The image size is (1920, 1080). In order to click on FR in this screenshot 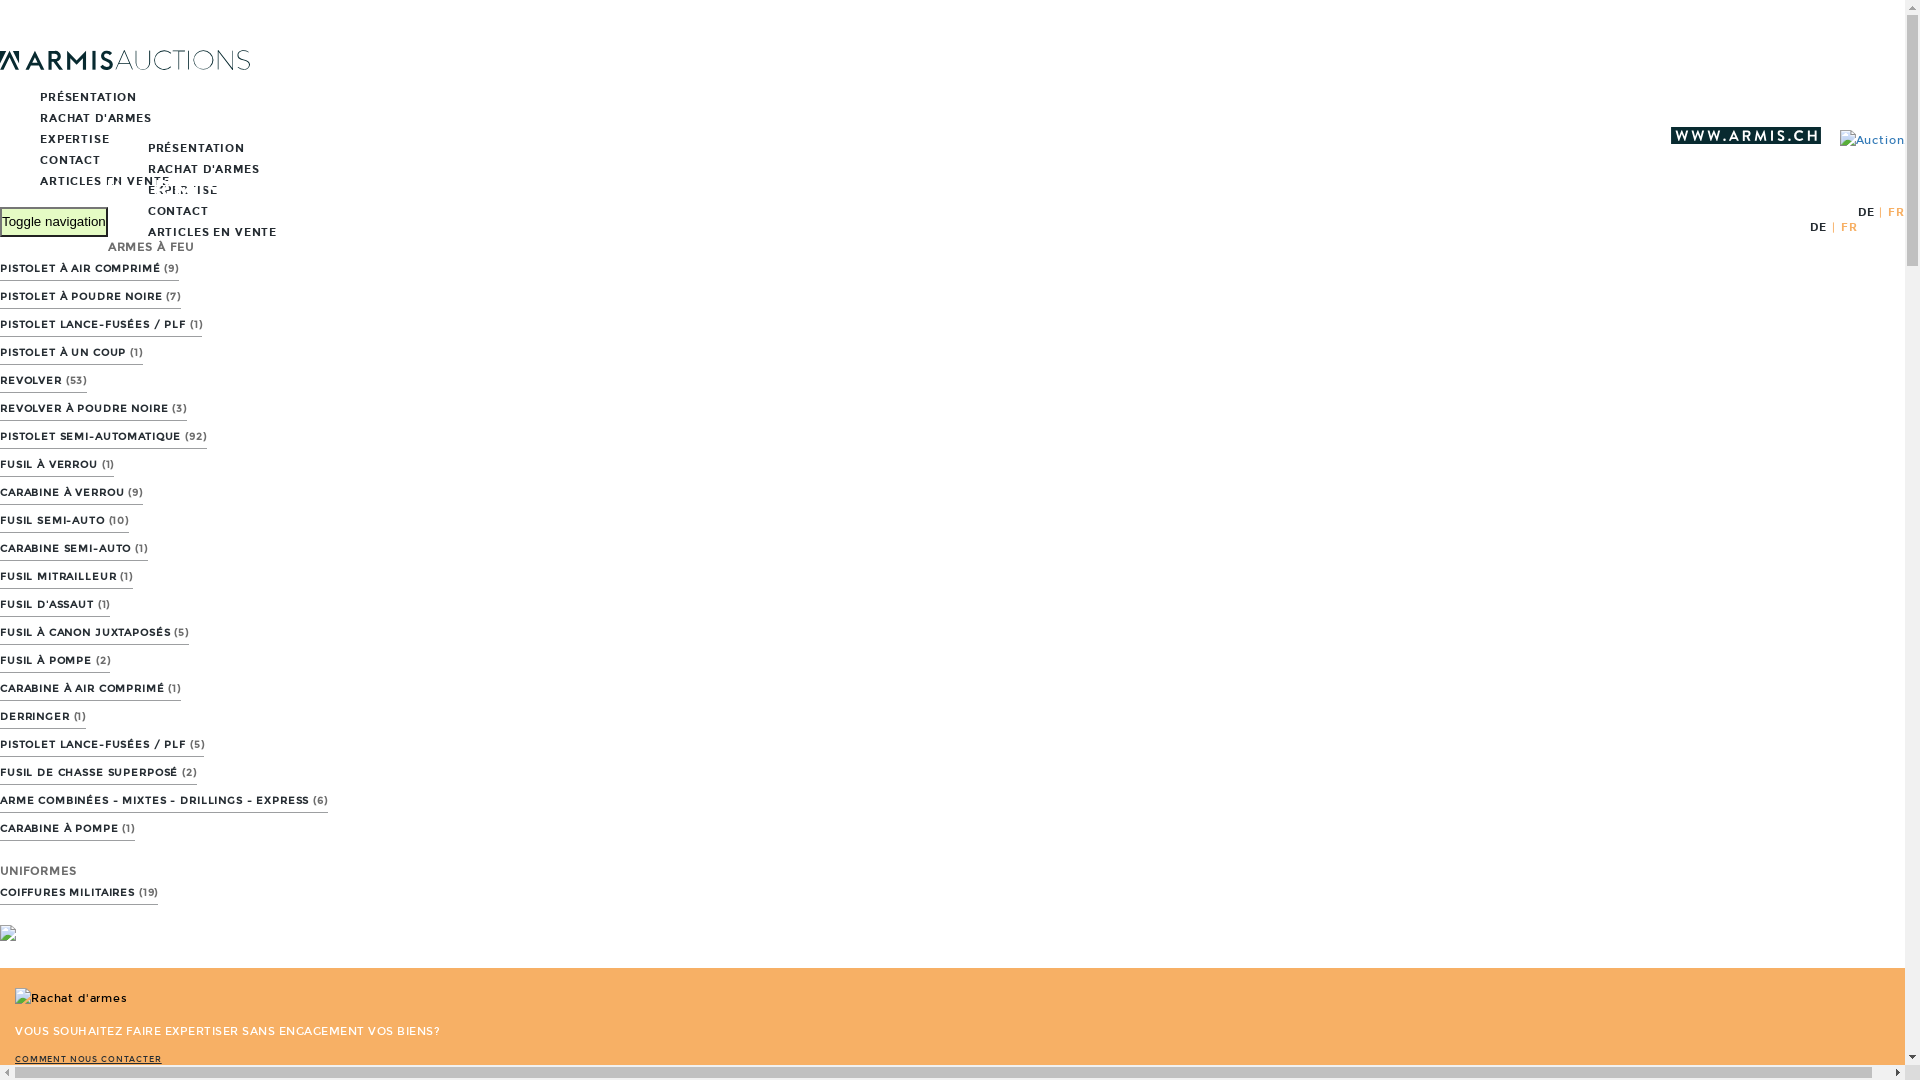, I will do `click(1896, 212)`.